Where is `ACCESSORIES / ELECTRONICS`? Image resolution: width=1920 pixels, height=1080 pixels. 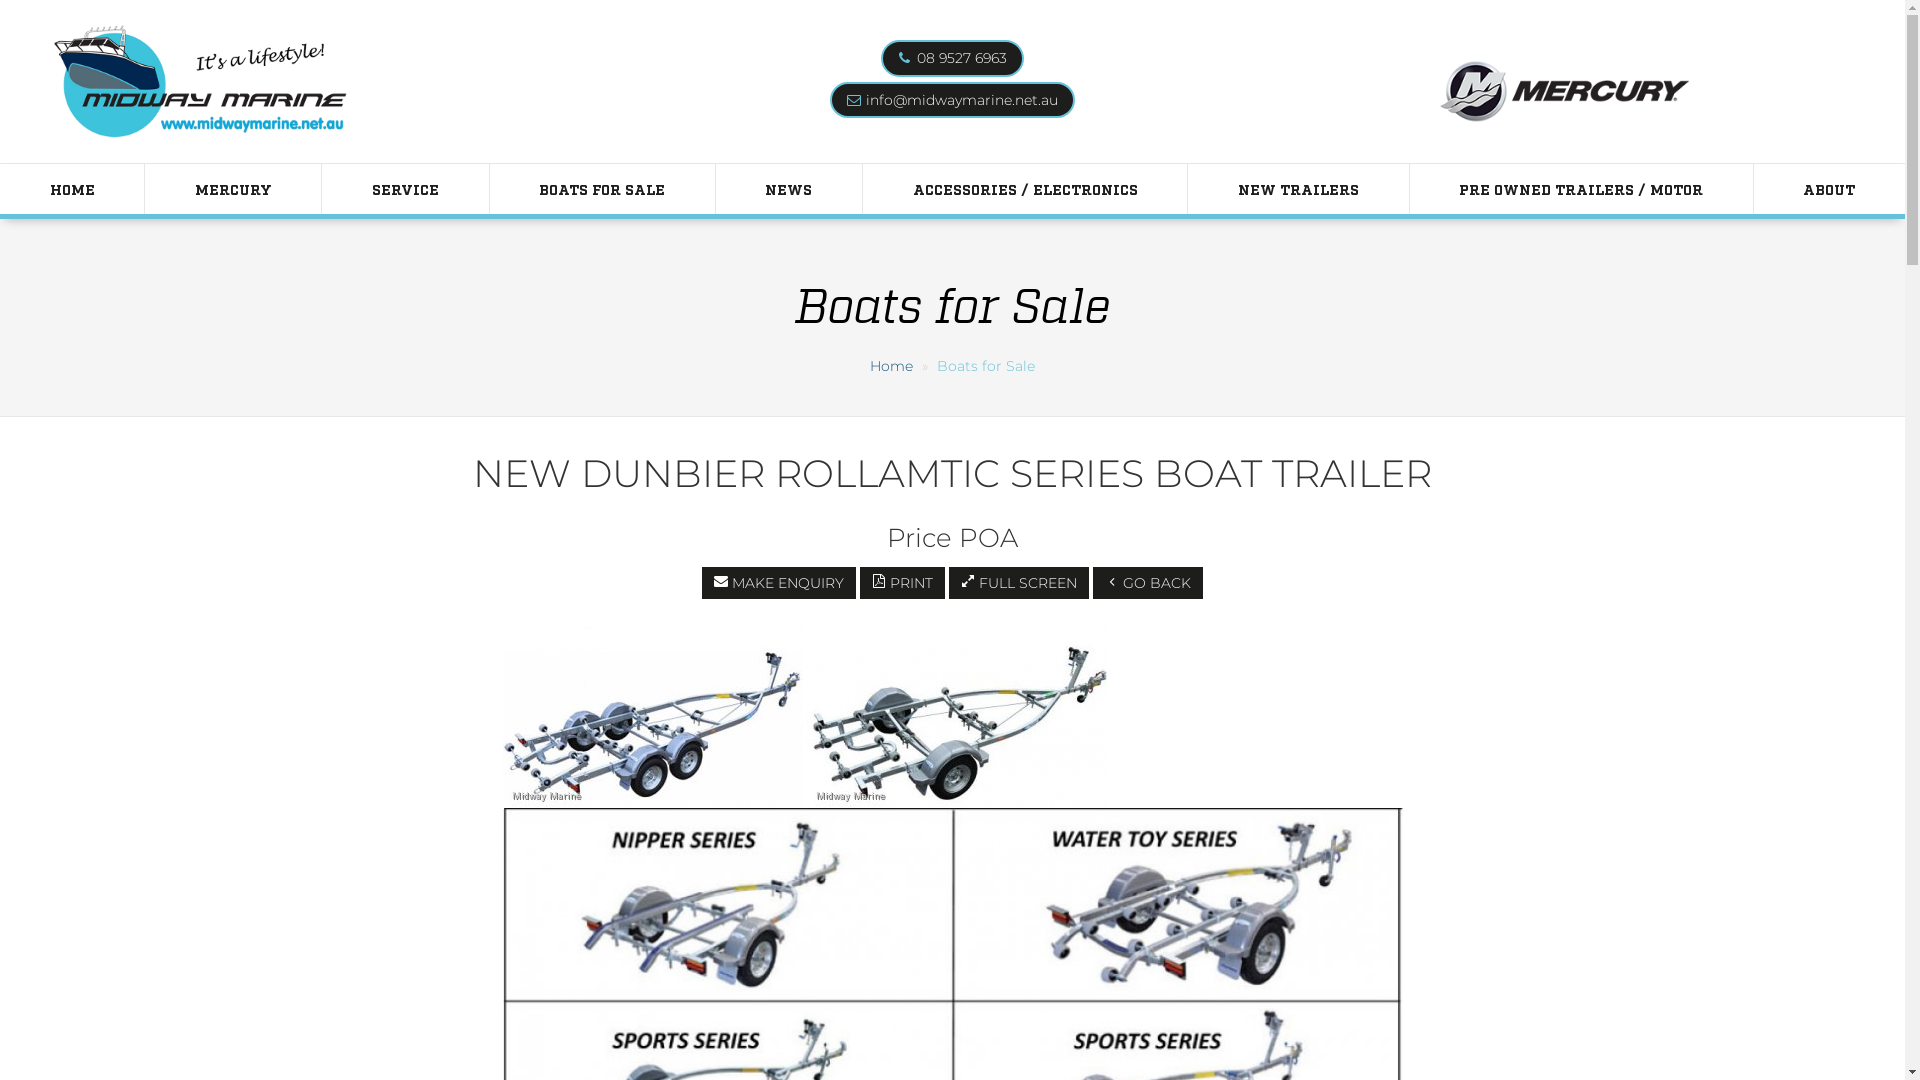
ACCESSORIES / ELECTRONICS is located at coordinates (1025, 189).